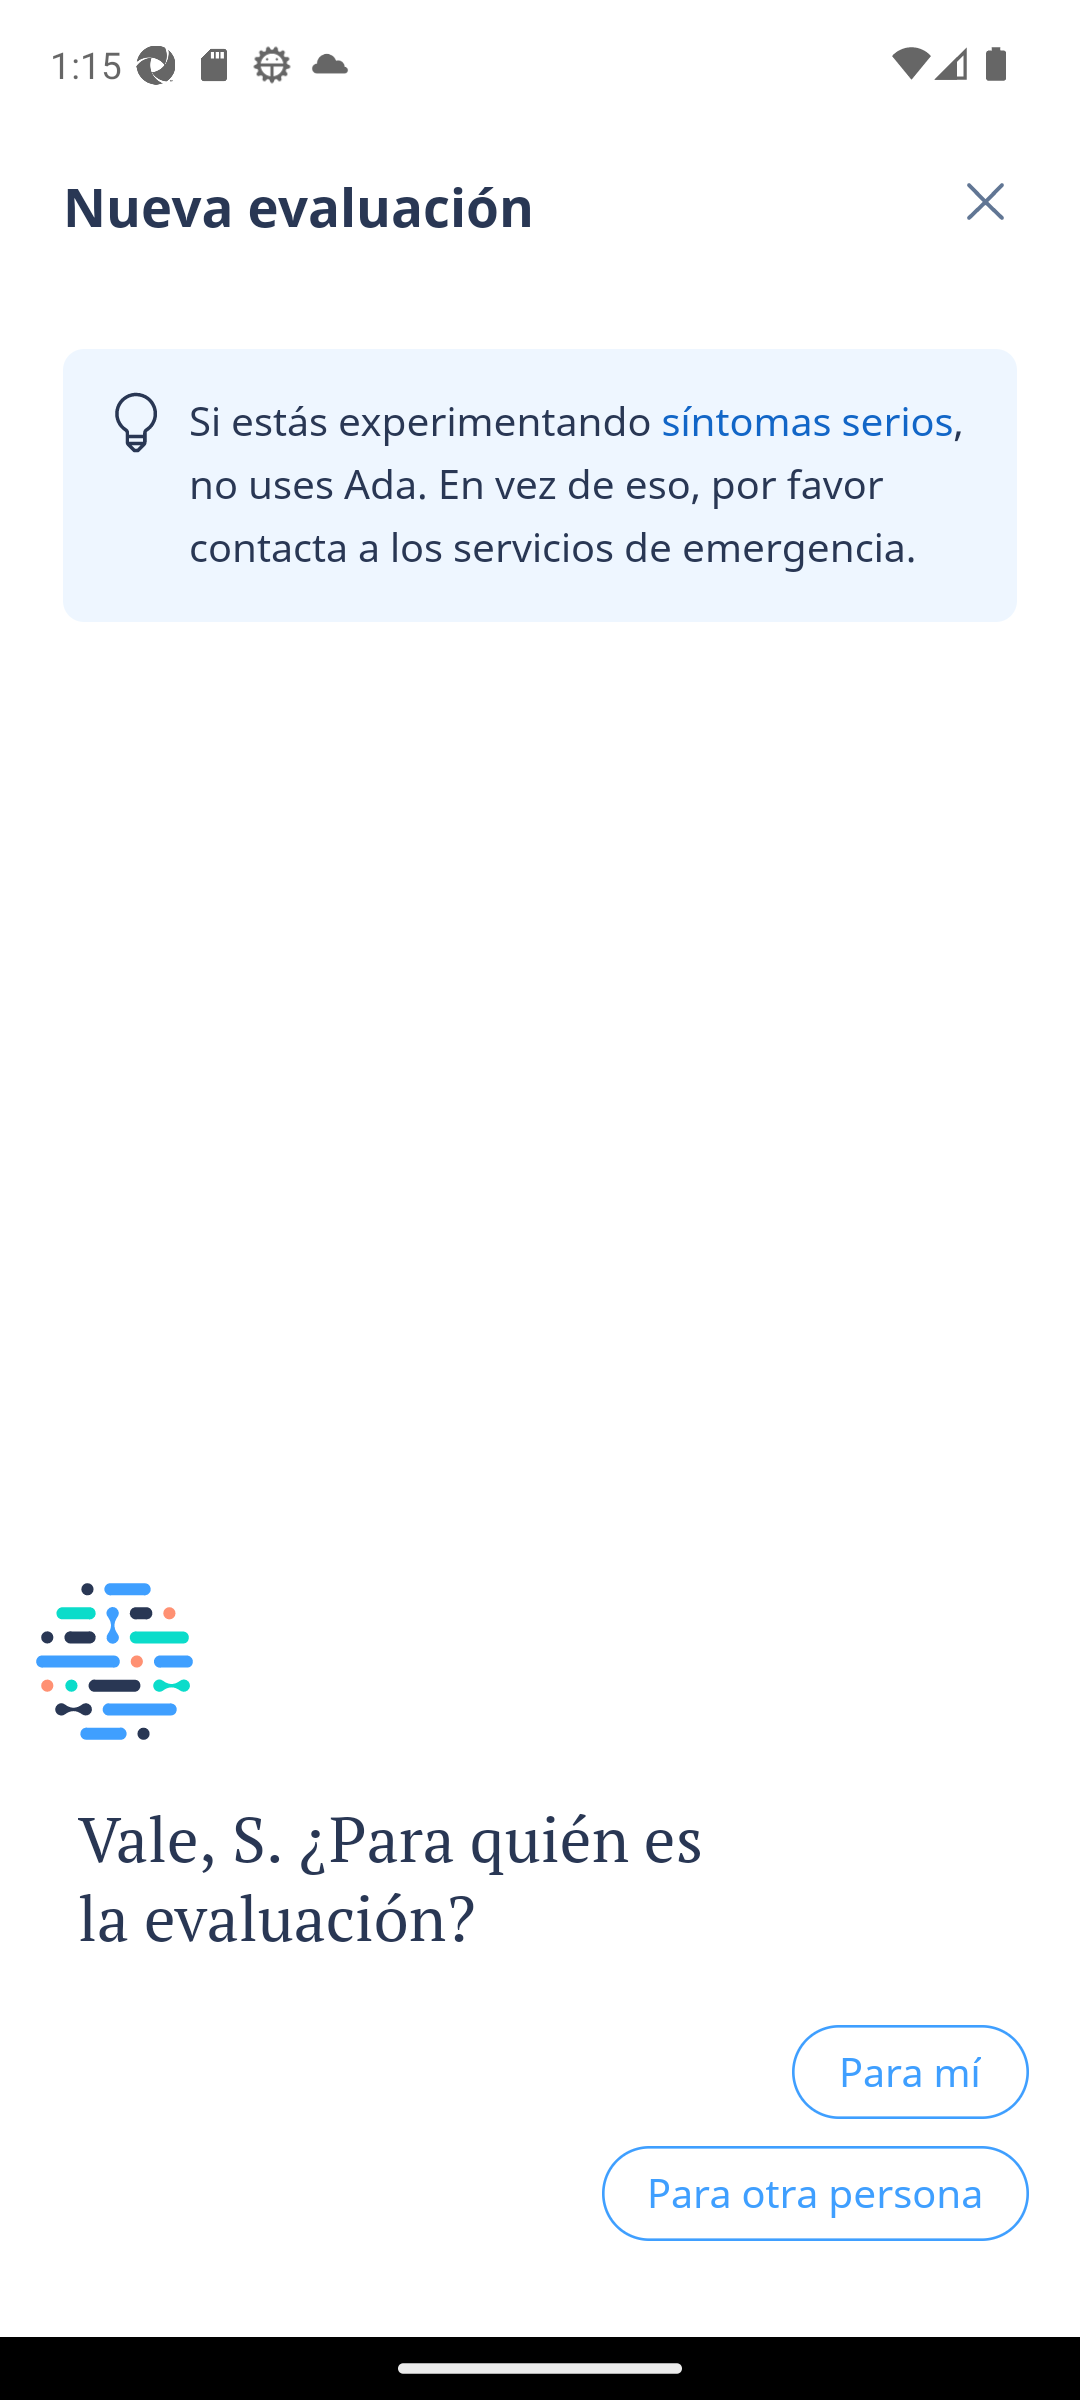 Image resolution: width=1080 pixels, height=2400 pixels. I want to click on Vale, S. ¿Para quién es la evaluación?, so click(368, 1879).